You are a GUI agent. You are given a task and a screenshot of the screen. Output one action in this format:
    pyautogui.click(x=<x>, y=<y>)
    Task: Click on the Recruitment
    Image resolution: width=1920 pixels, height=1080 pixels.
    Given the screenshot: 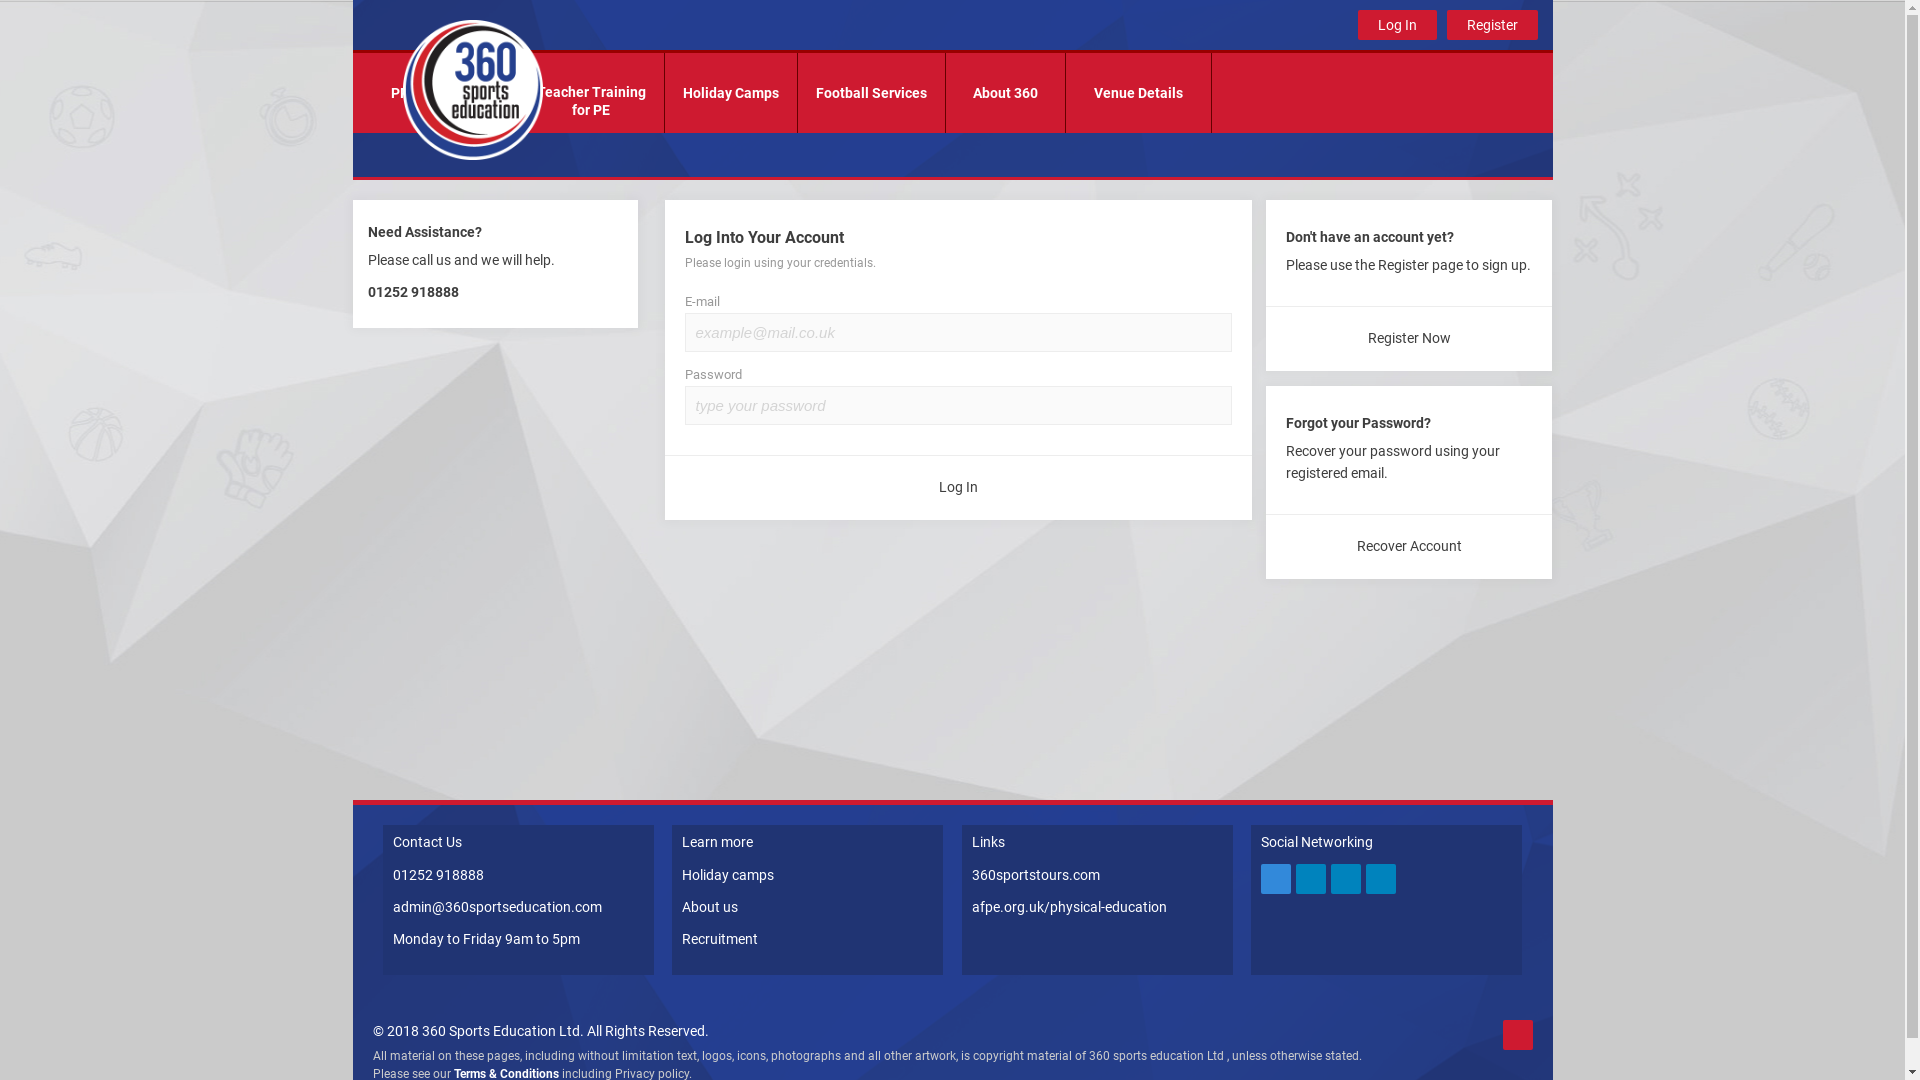 What is the action you would take?
    pyautogui.click(x=720, y=939)
    